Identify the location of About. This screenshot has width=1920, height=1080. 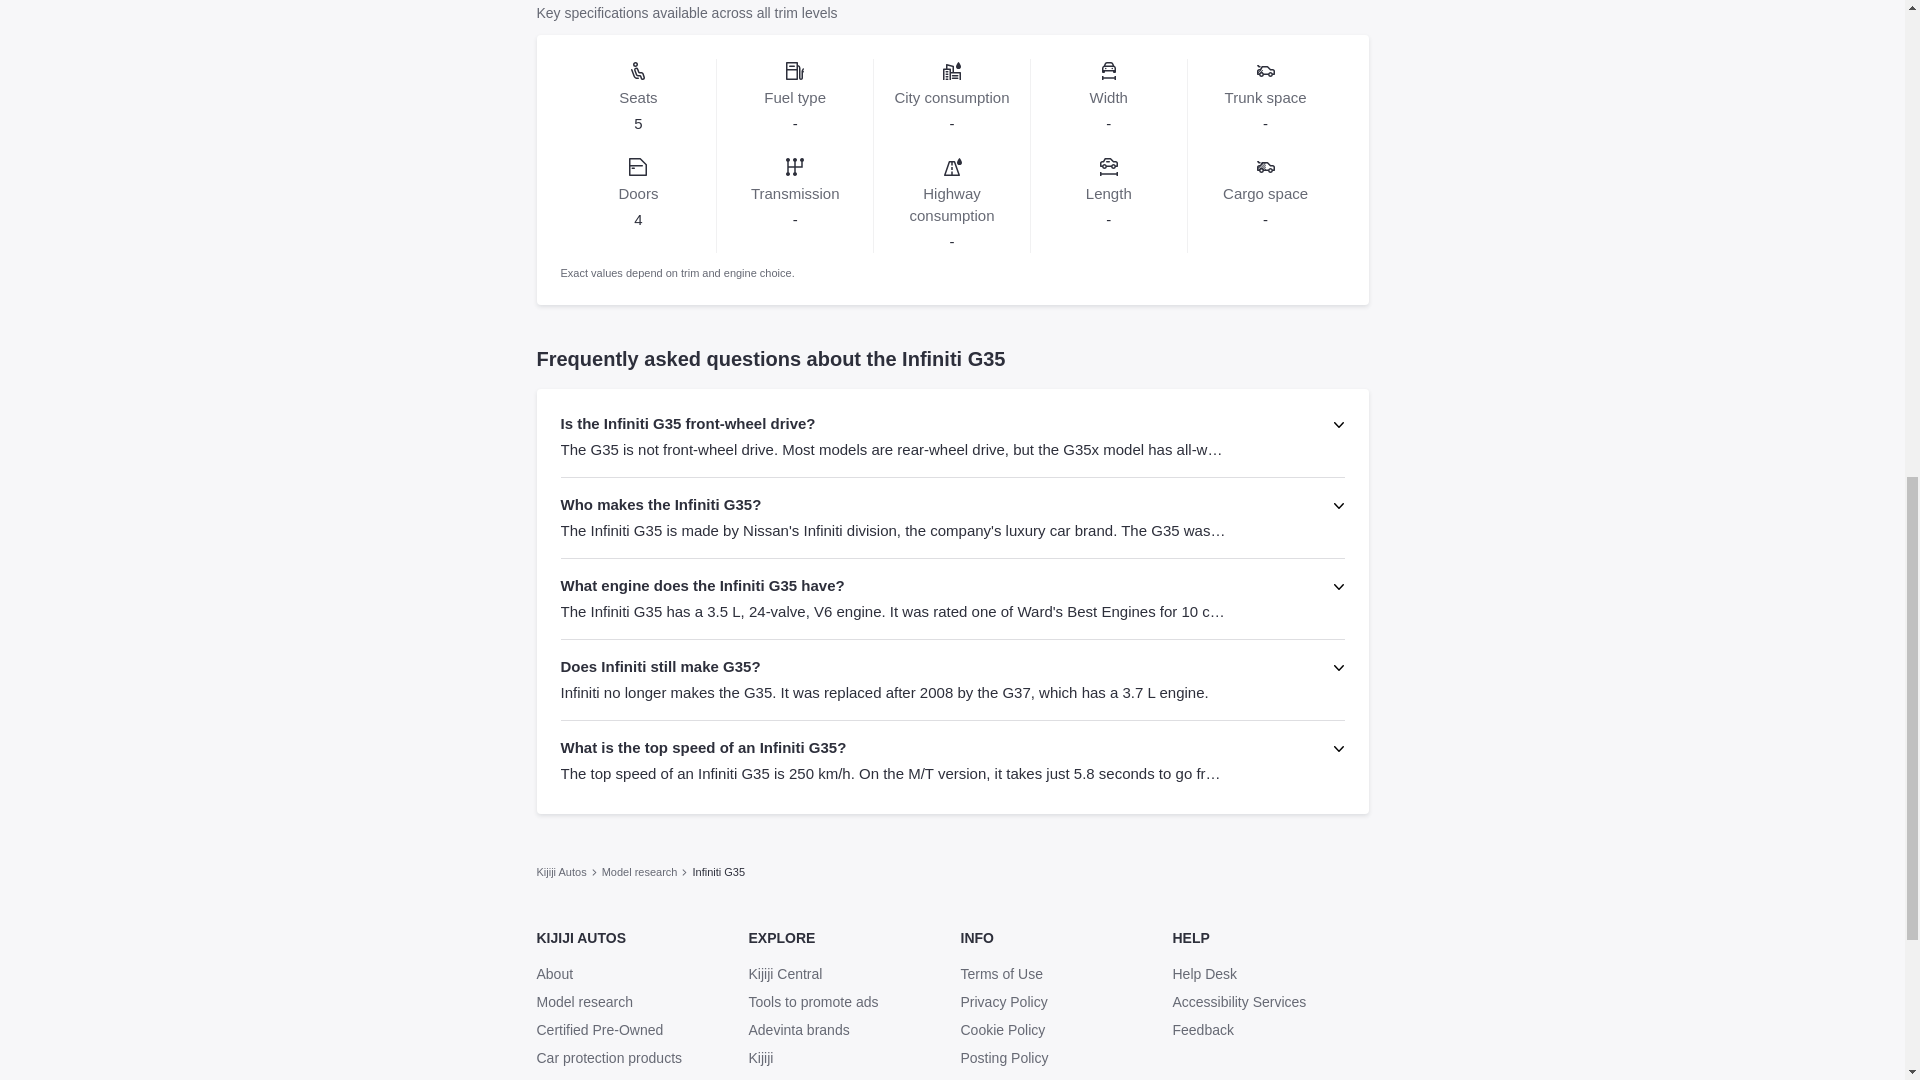
(554, 974).